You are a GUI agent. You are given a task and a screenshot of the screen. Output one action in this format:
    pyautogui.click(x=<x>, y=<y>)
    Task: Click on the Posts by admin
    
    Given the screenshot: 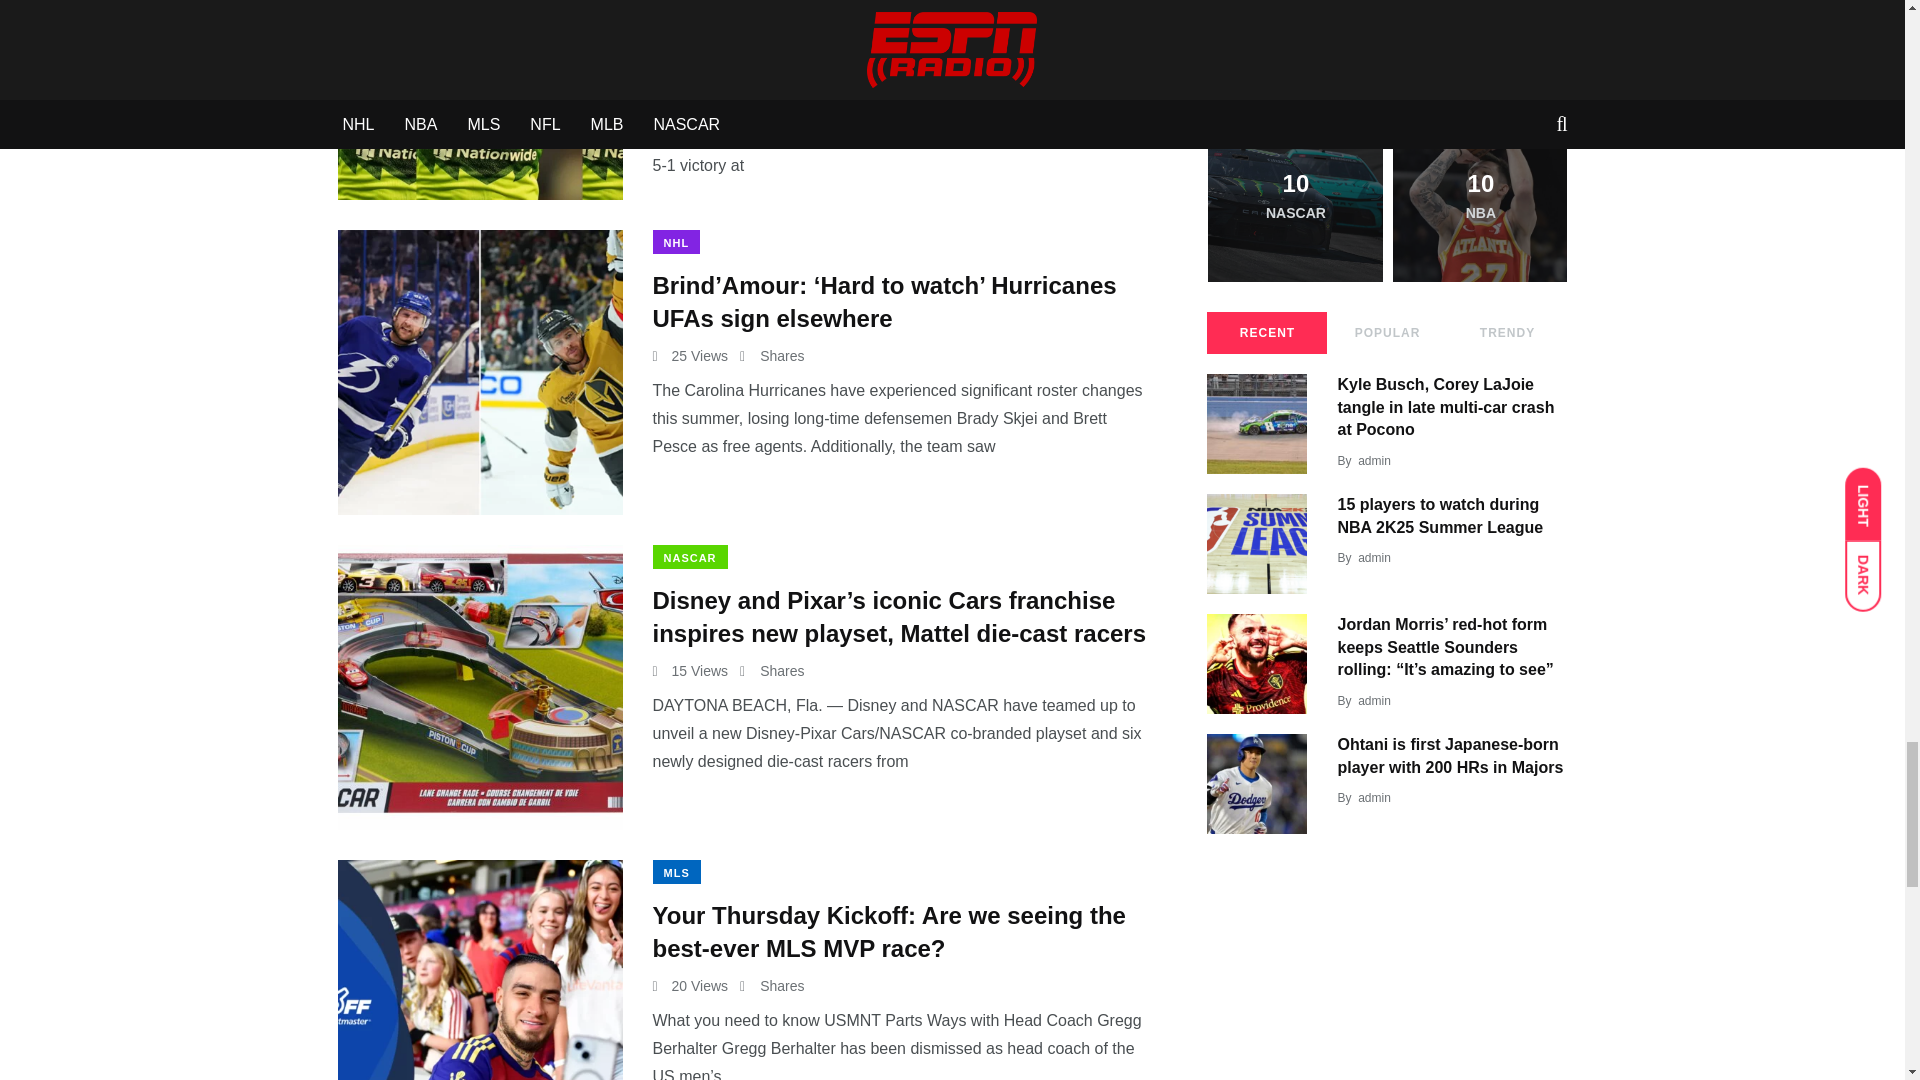 What is the action you would take?
    pyautogui.click(x=1374, y=701)
    